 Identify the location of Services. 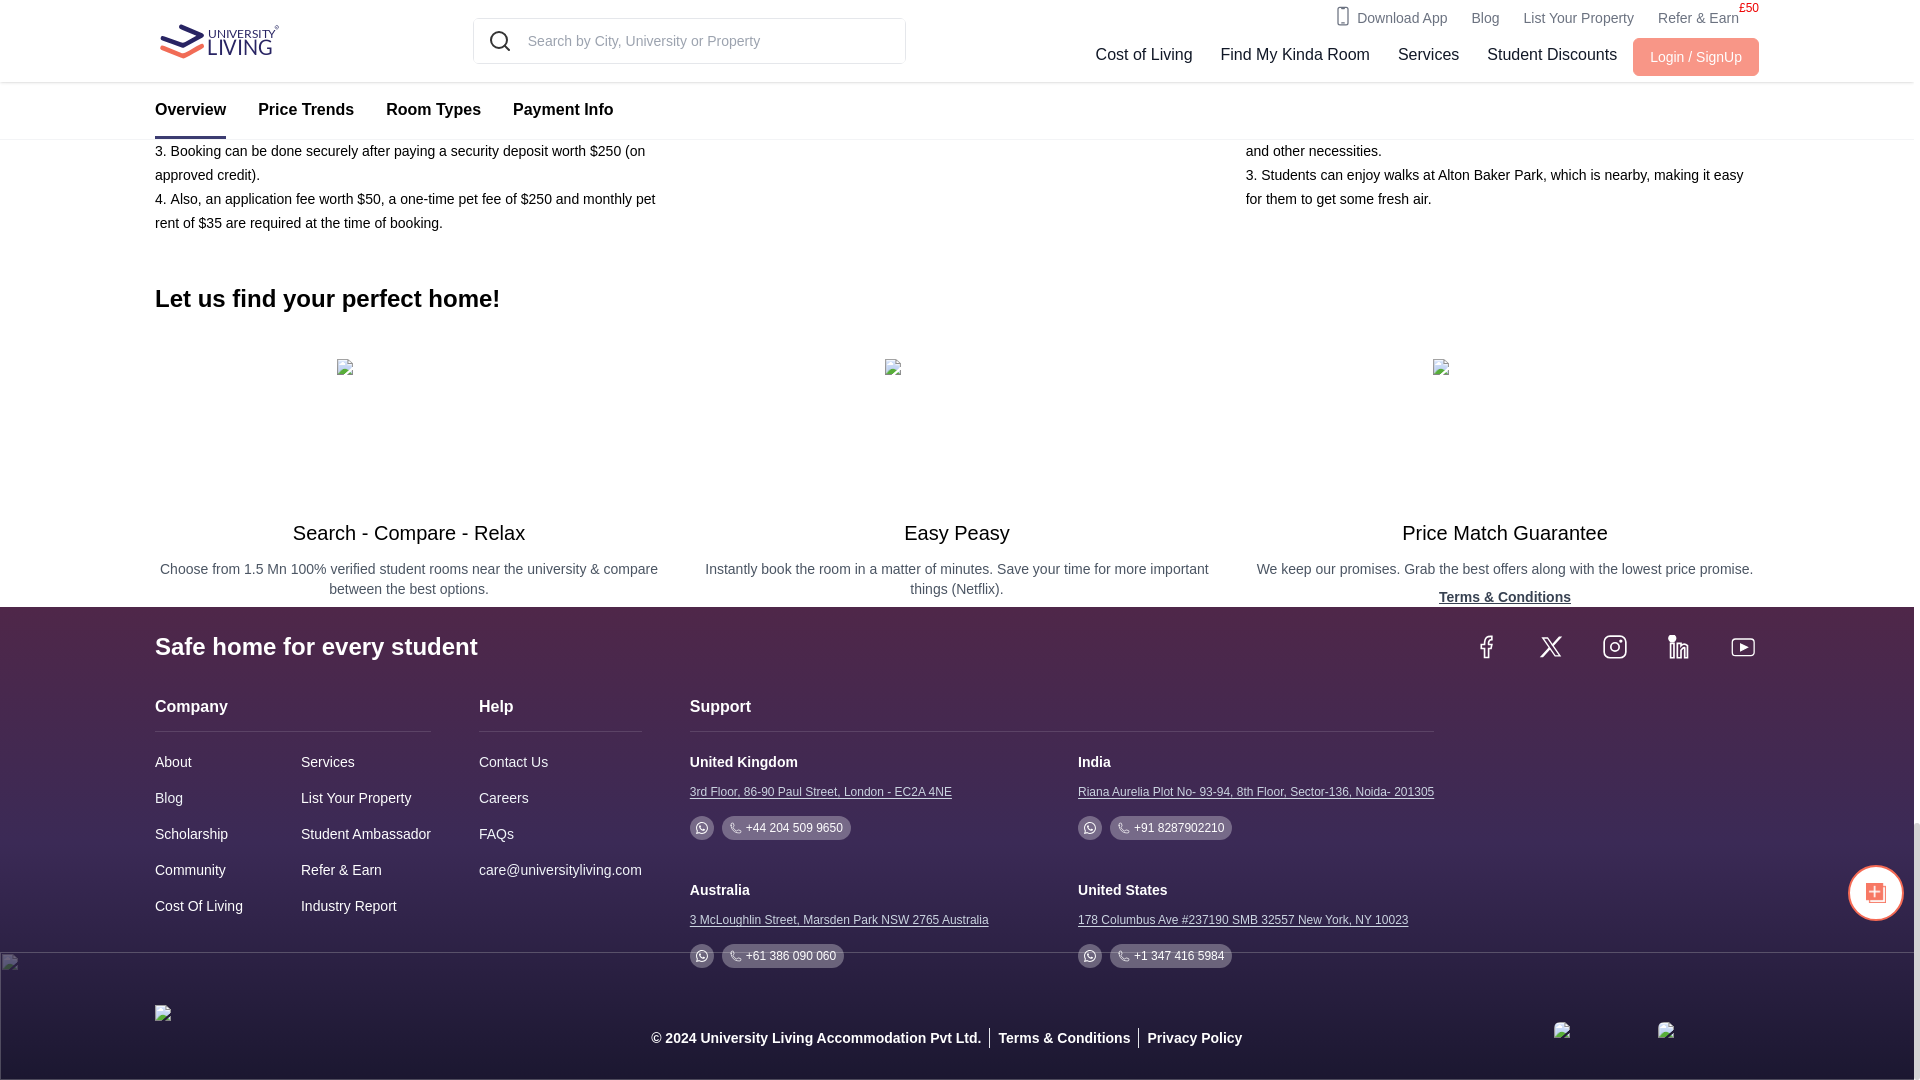
(328, 762).